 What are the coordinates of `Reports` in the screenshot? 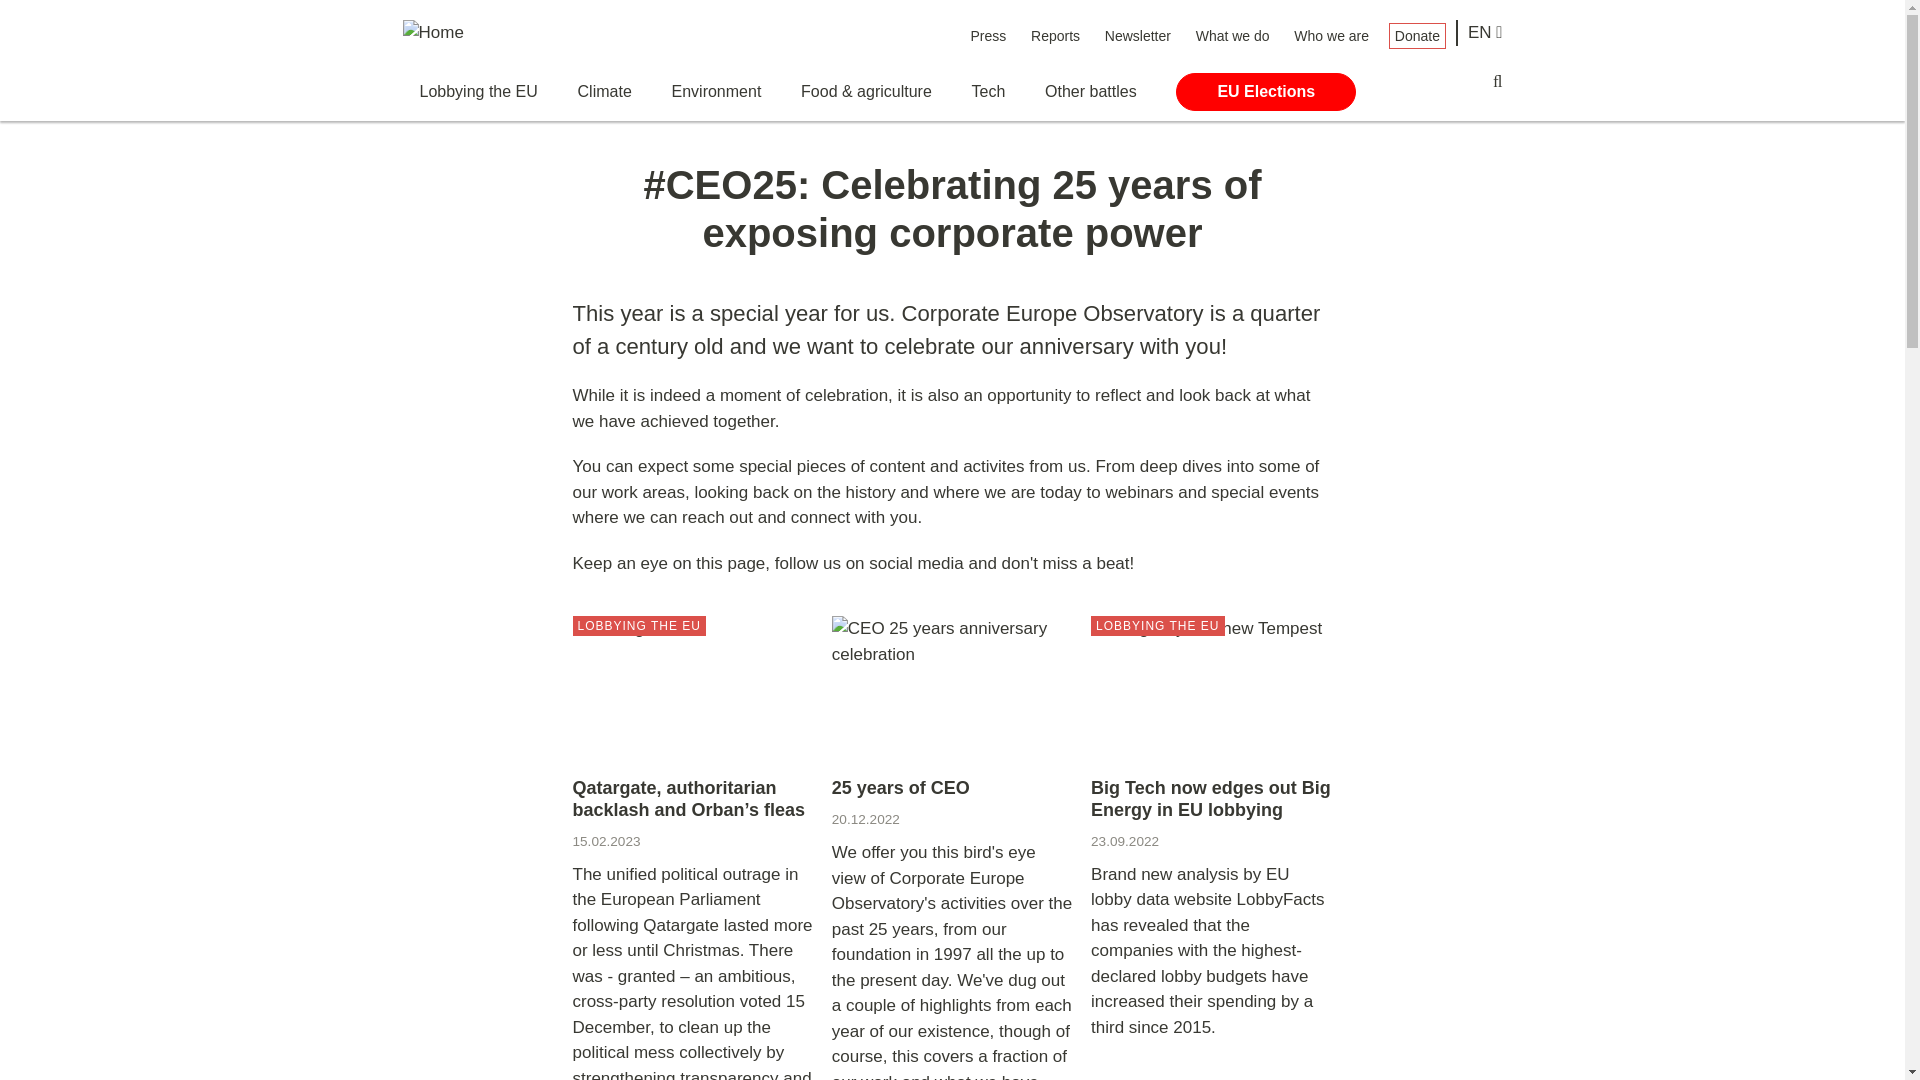 It's located at (1054, 35).